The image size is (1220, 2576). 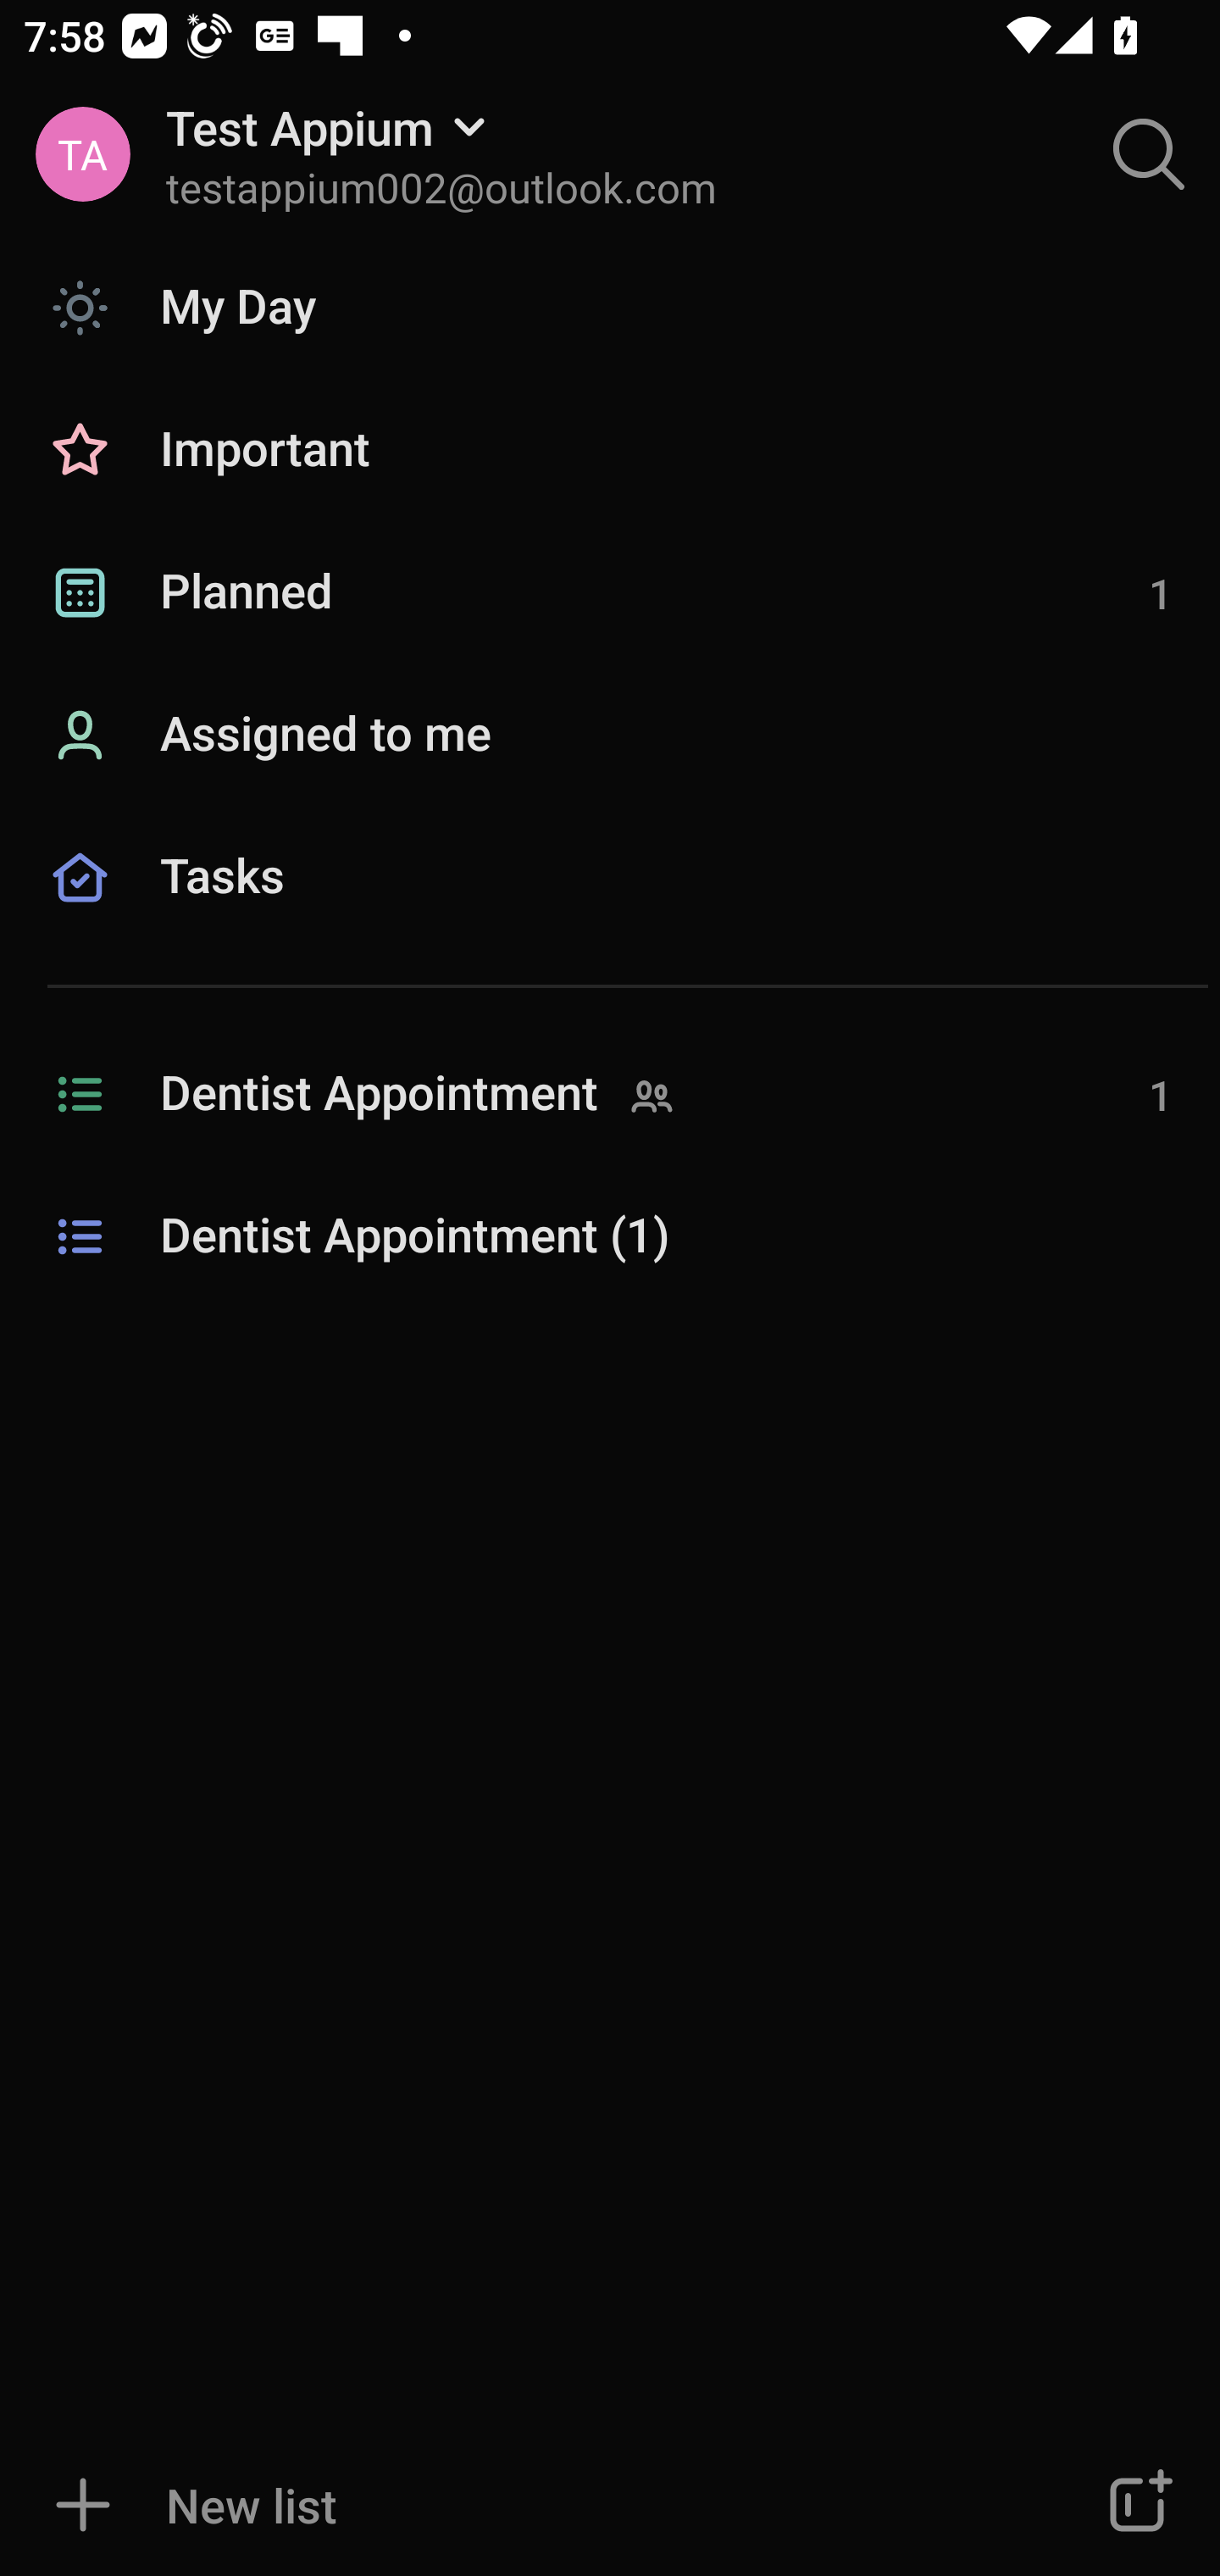 What do you see at coordinates (610, 593) in the screenshot?
I see `Planned, 1 tasks Planned 1` at bounding box center [610, 593].